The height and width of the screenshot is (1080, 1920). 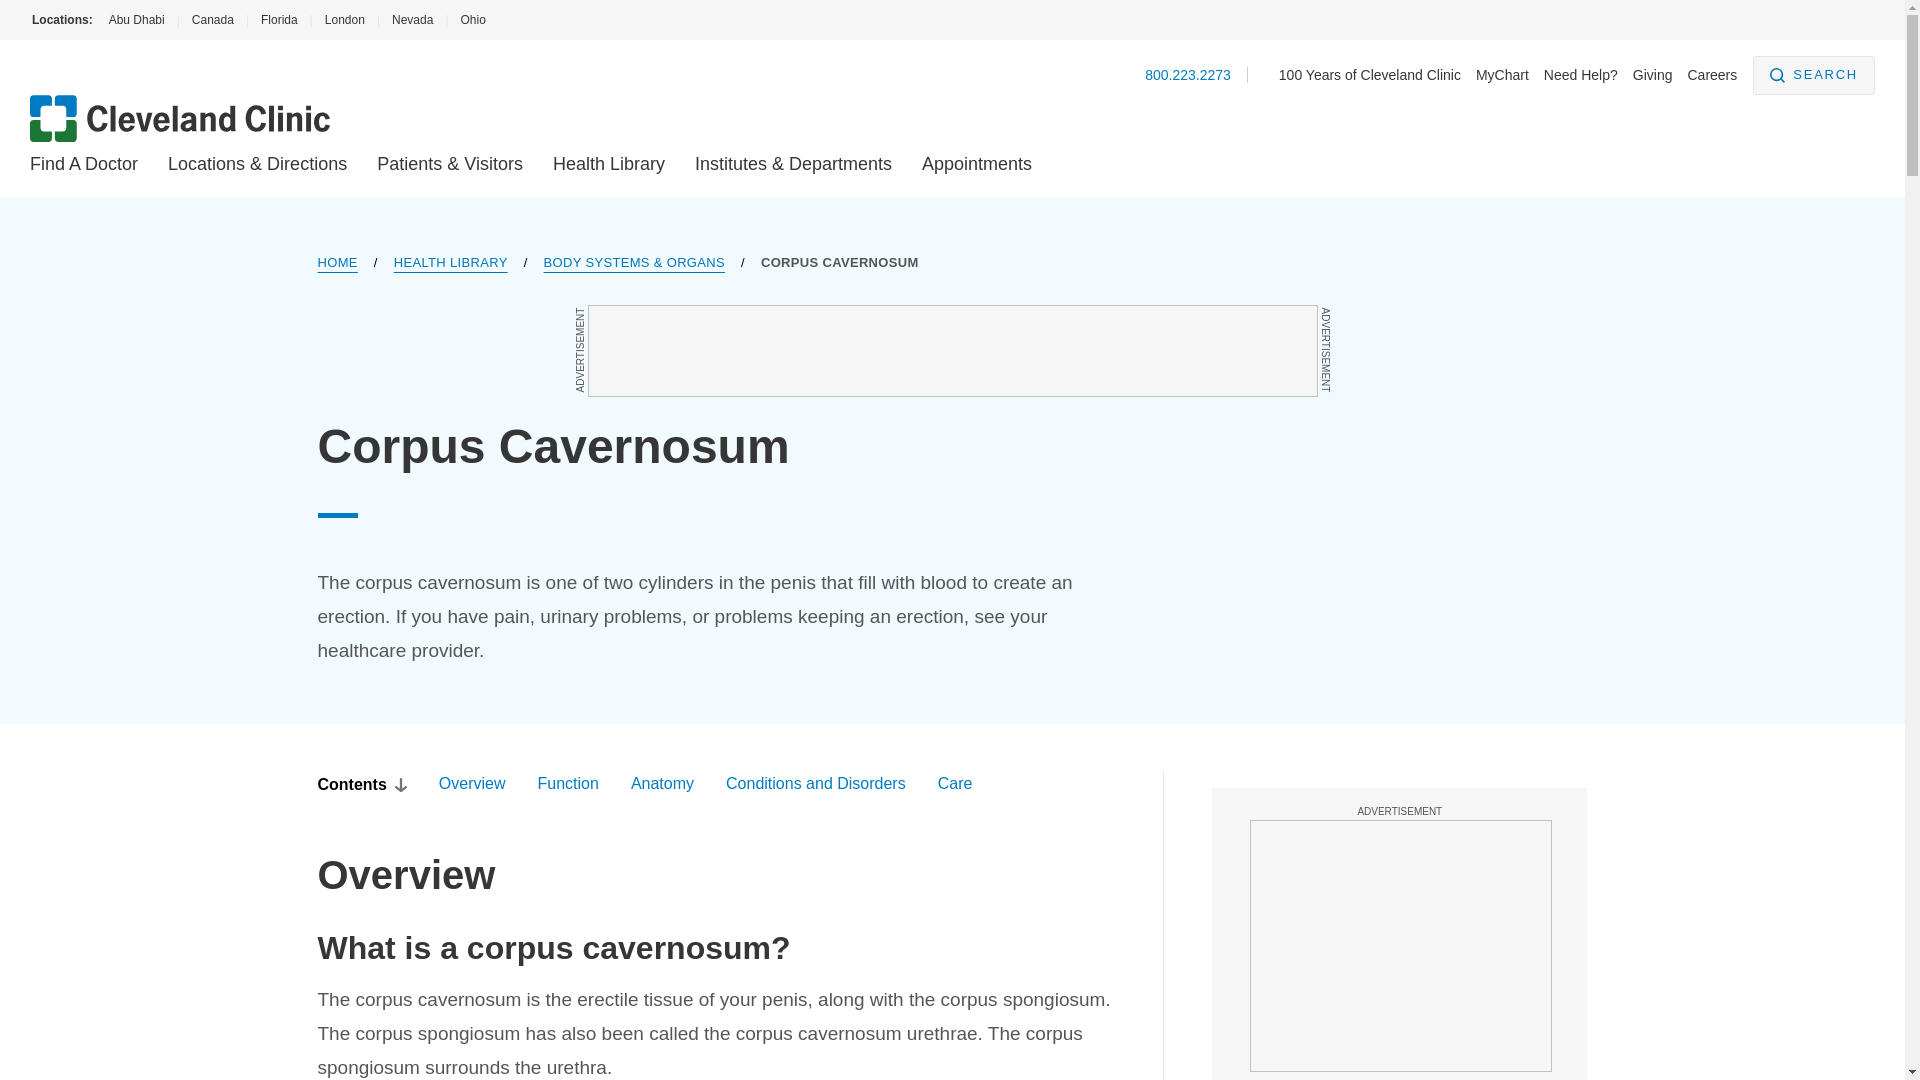 What do you see at coordinates (84, 164) in the screenshot?
I see `Find A Doctor` at bounding box center [84, 164].